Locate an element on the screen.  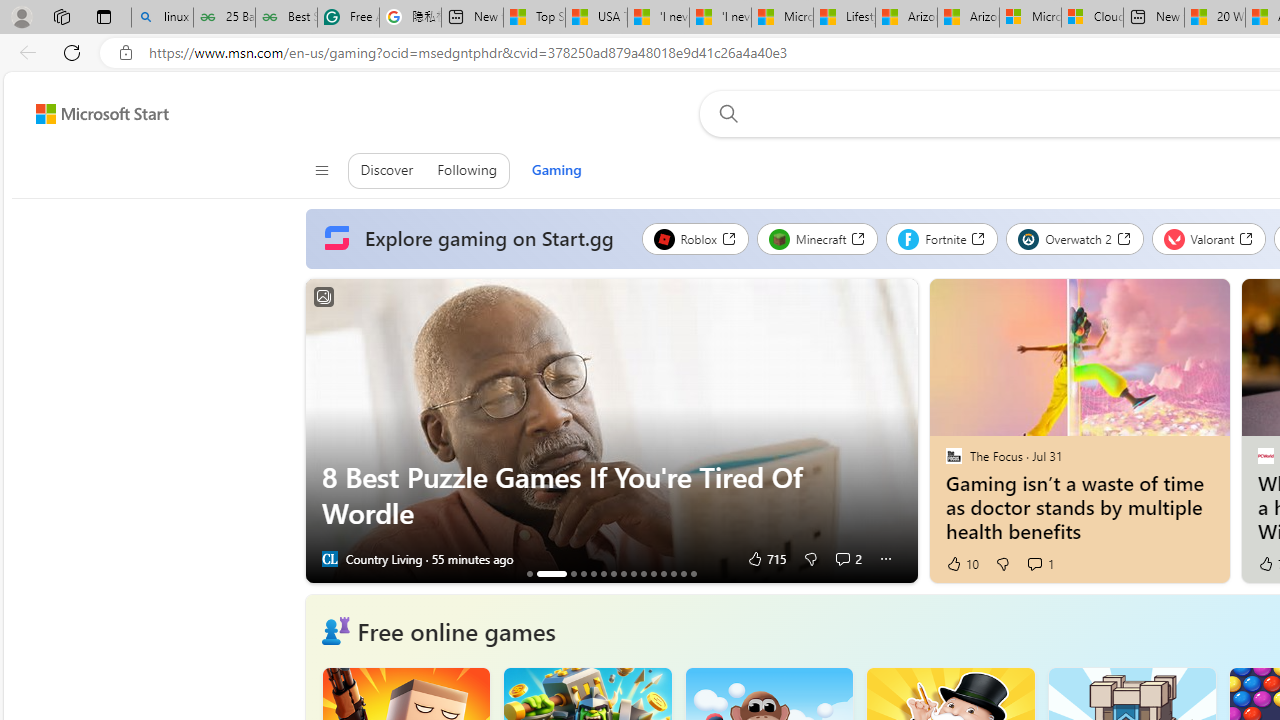
Best Mini Gaming PCs In 2024 is located at coordinates (623, 573).